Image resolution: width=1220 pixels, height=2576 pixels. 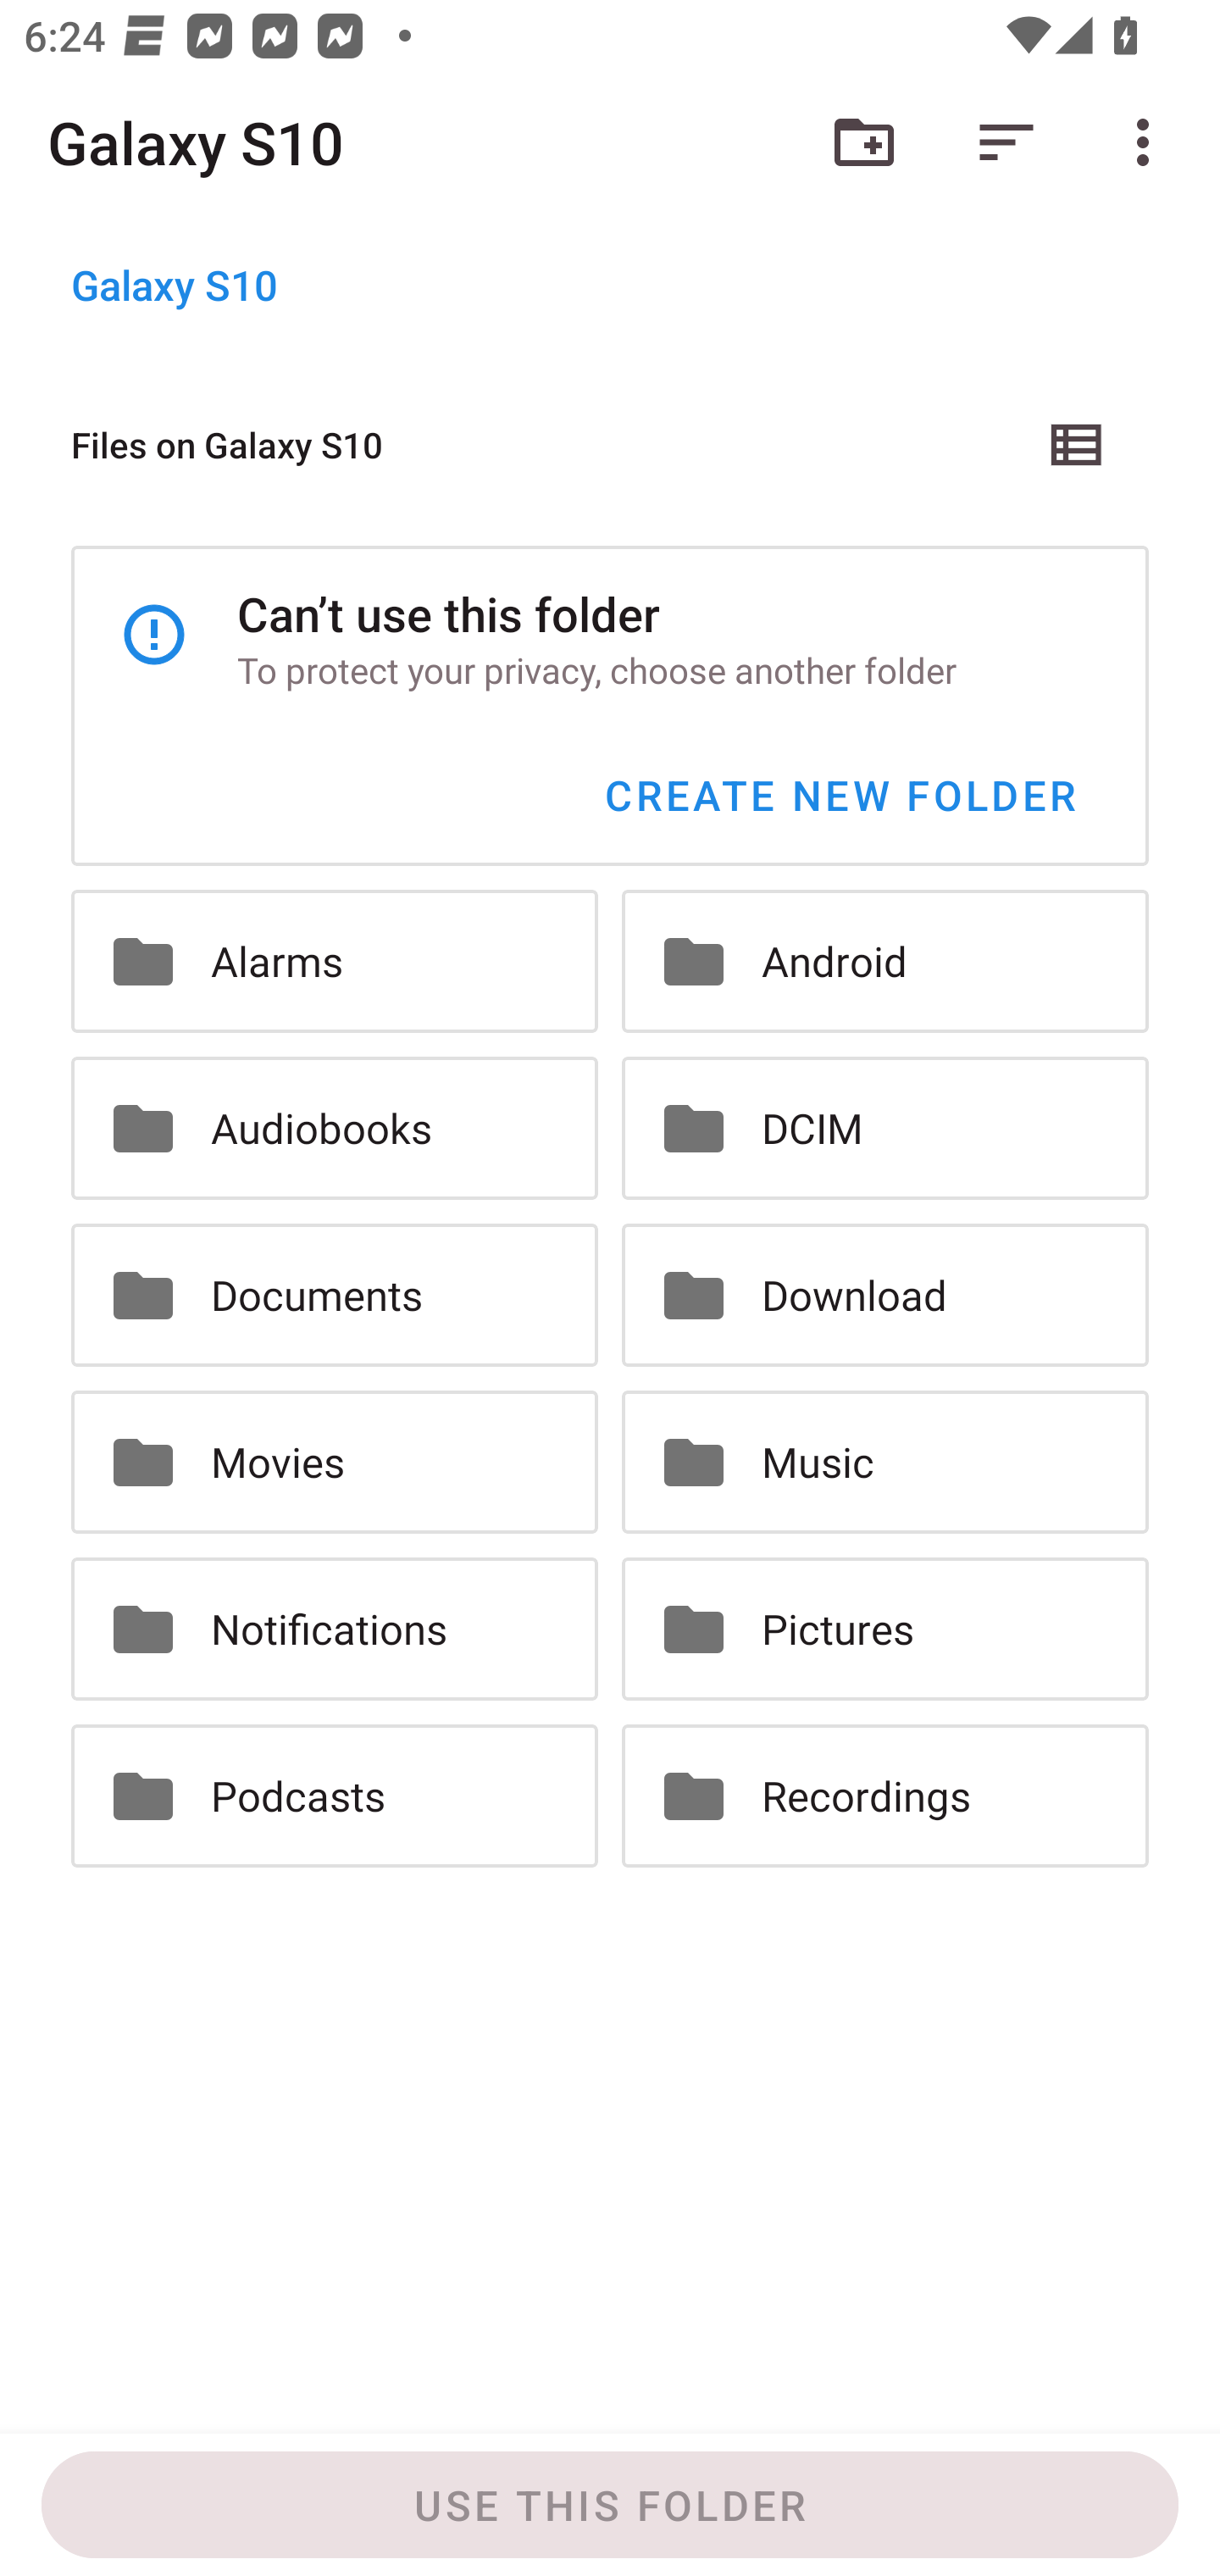 I want to click on List view, so click(x=1078, y=444).